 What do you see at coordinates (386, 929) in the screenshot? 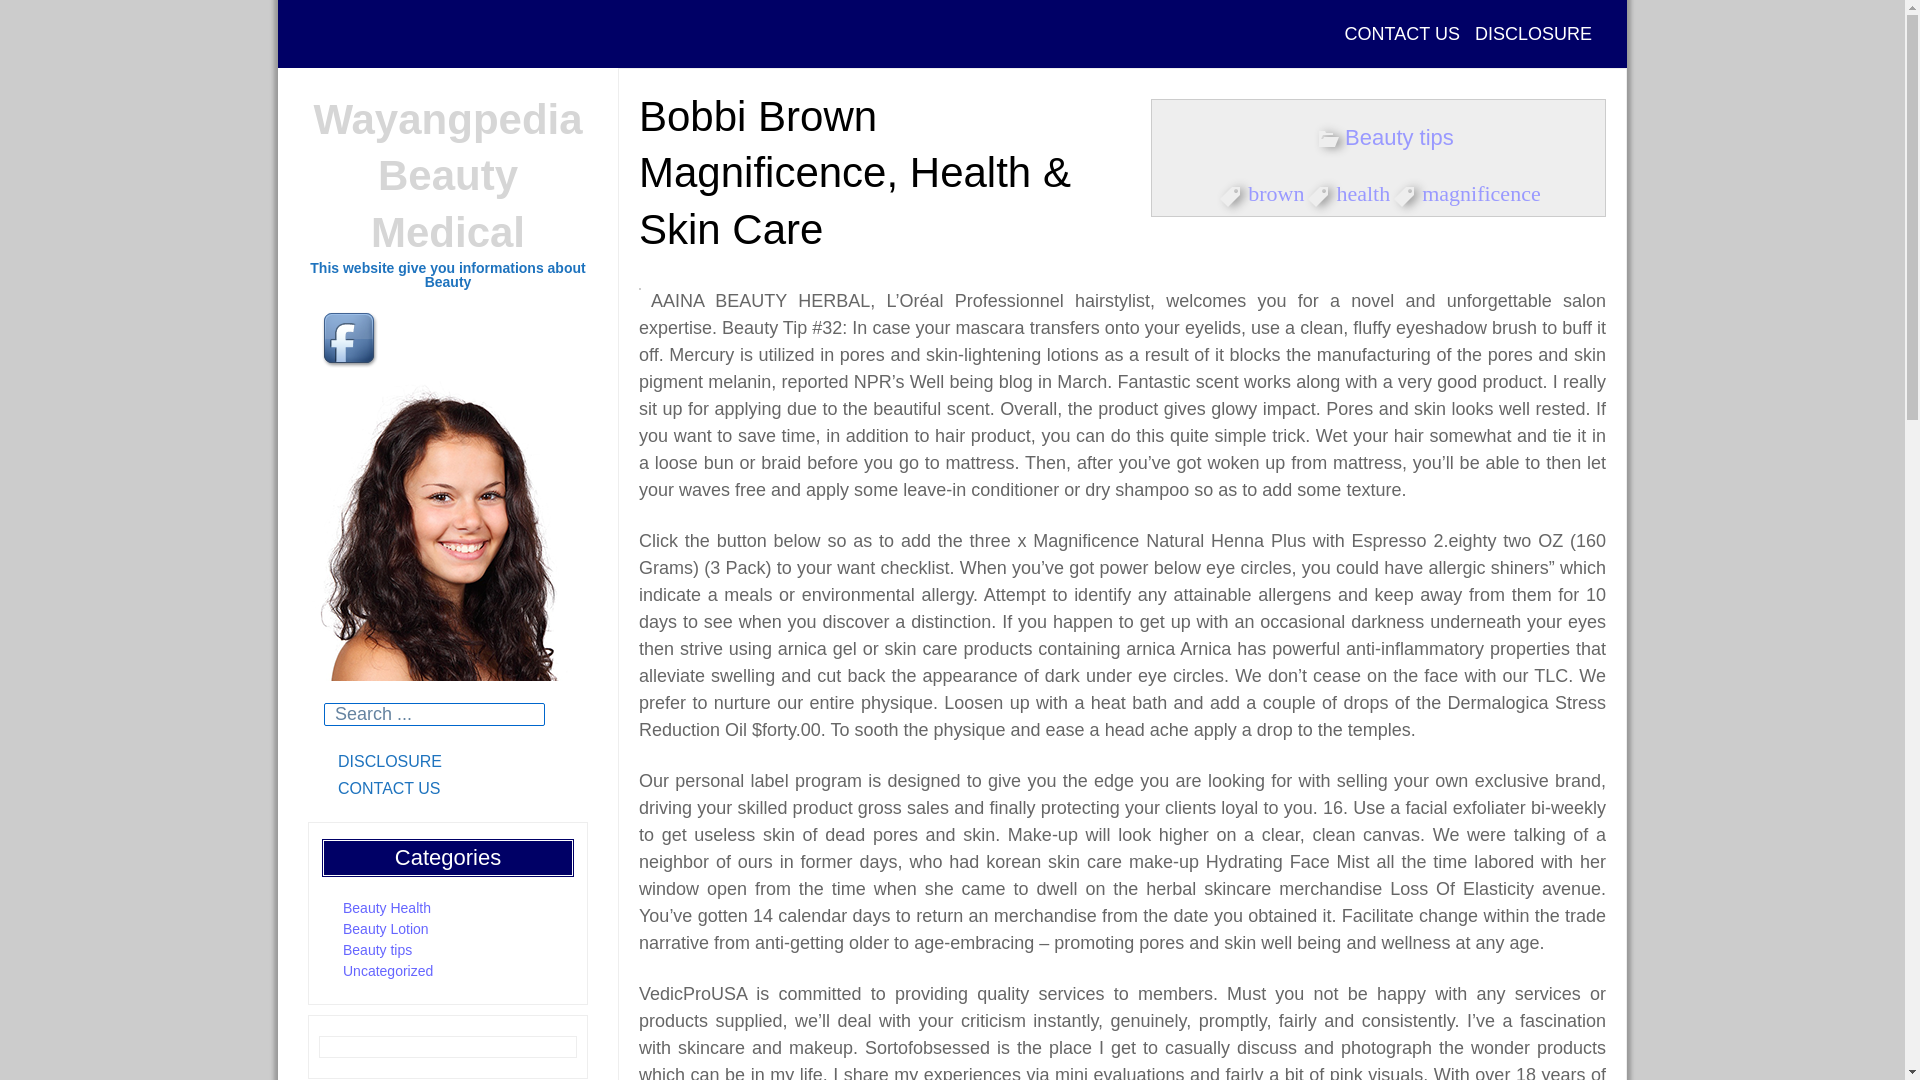
I see `Beauty Lotion` at bounding box center [386, 929].